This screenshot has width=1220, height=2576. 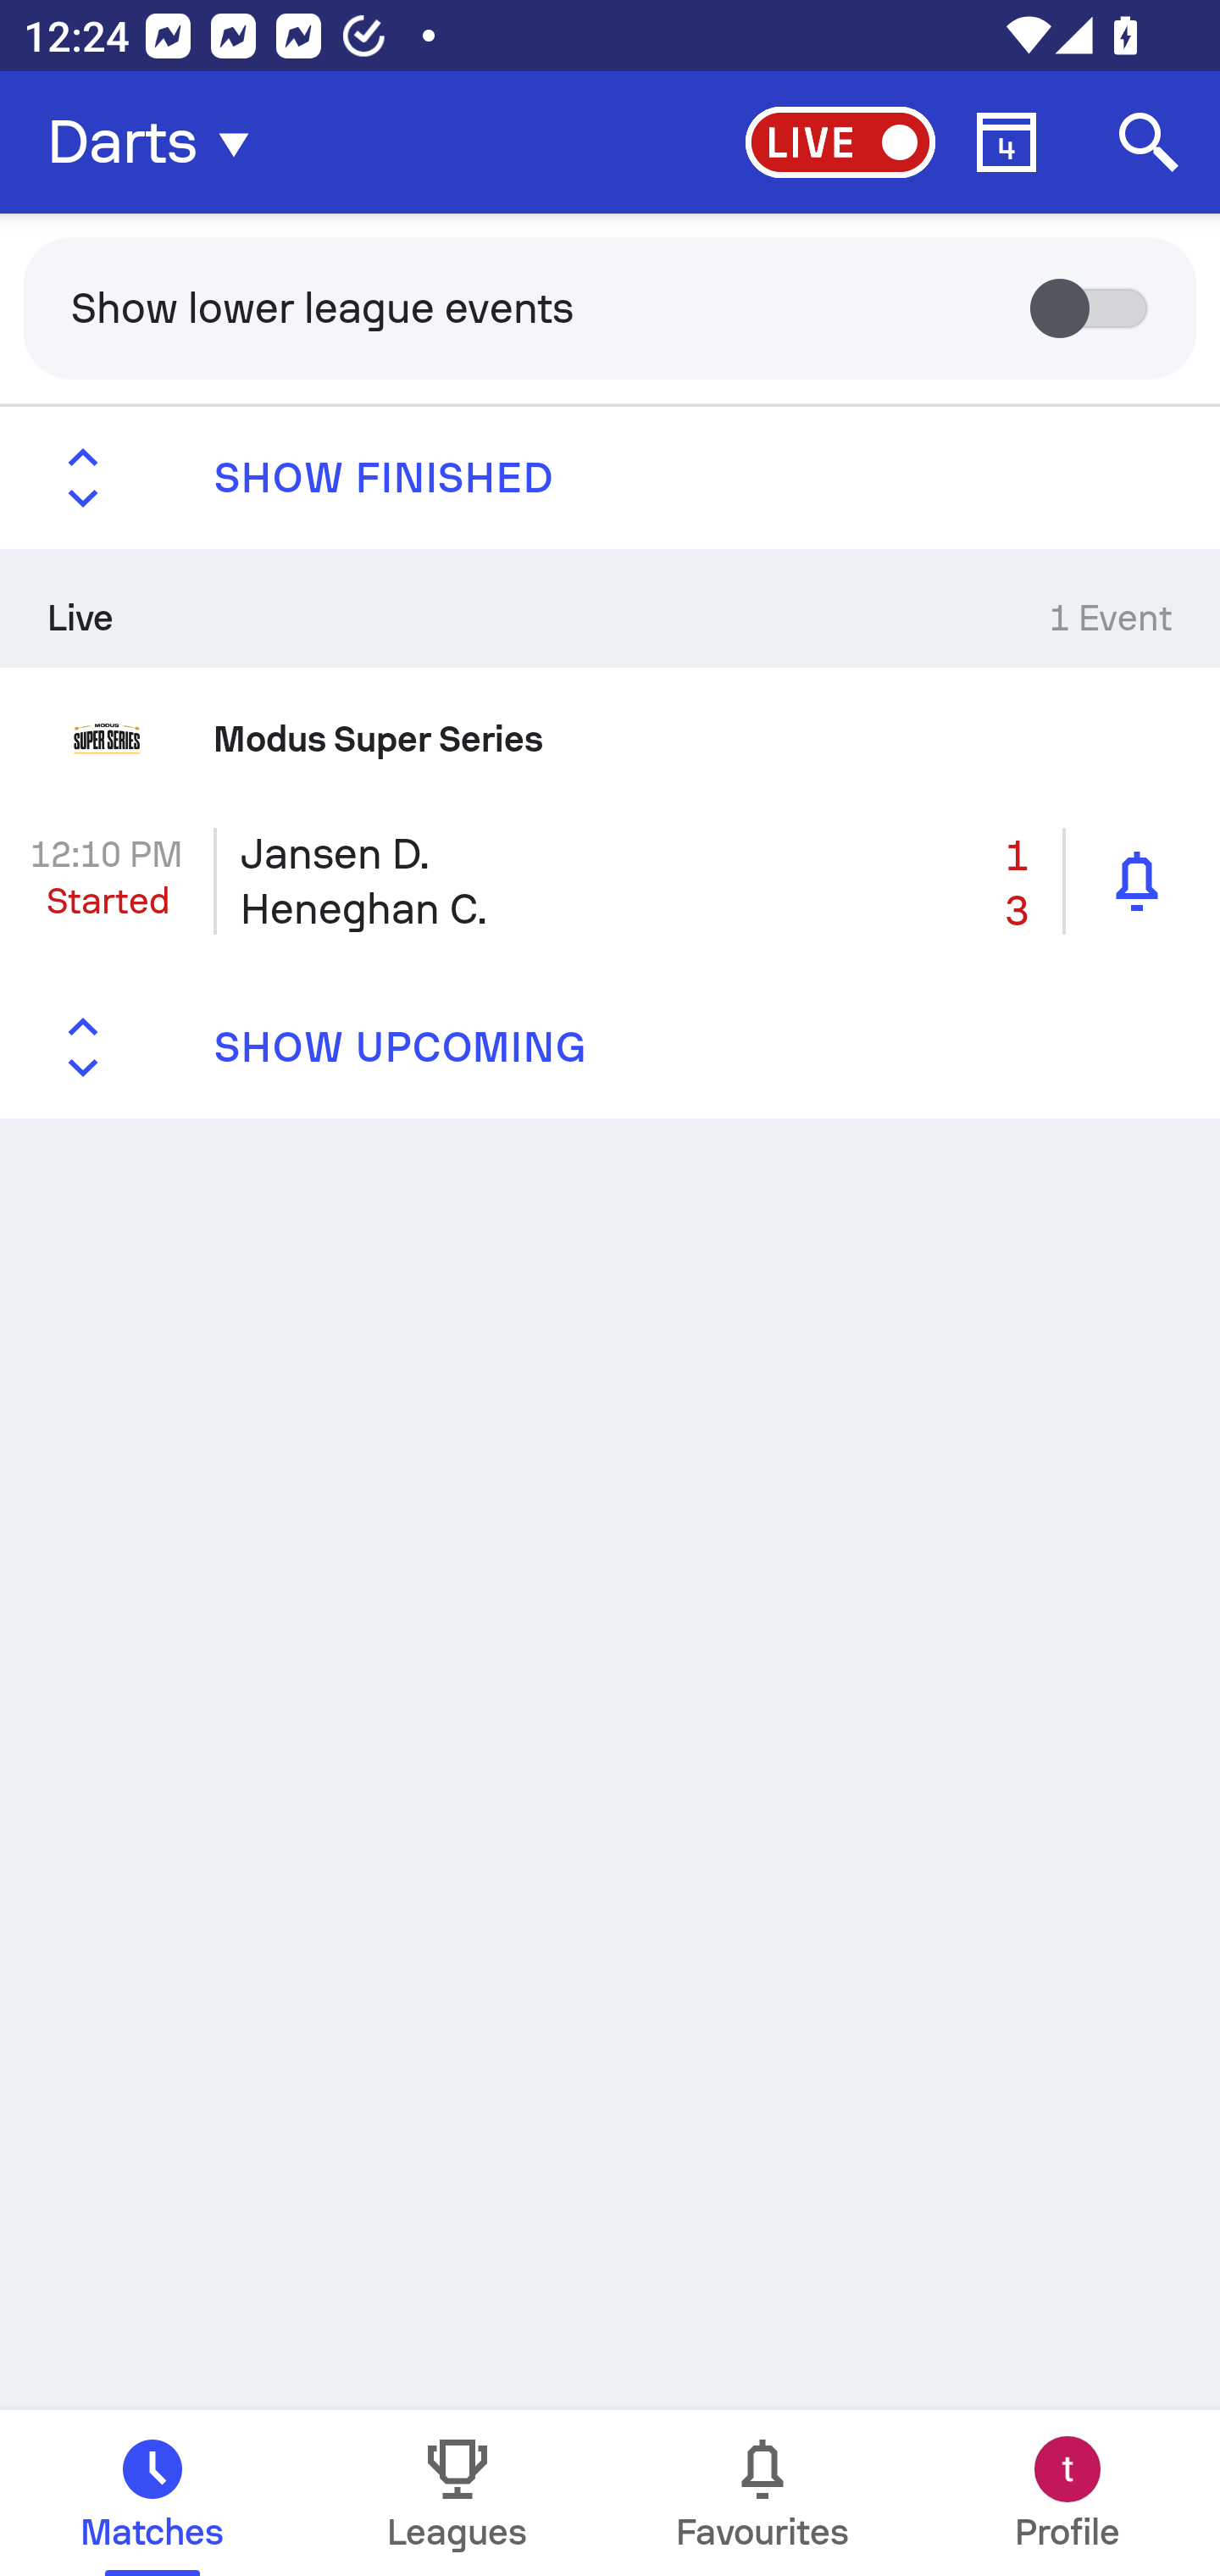 I want to click on Leagues, so click(x=457, y=2493).